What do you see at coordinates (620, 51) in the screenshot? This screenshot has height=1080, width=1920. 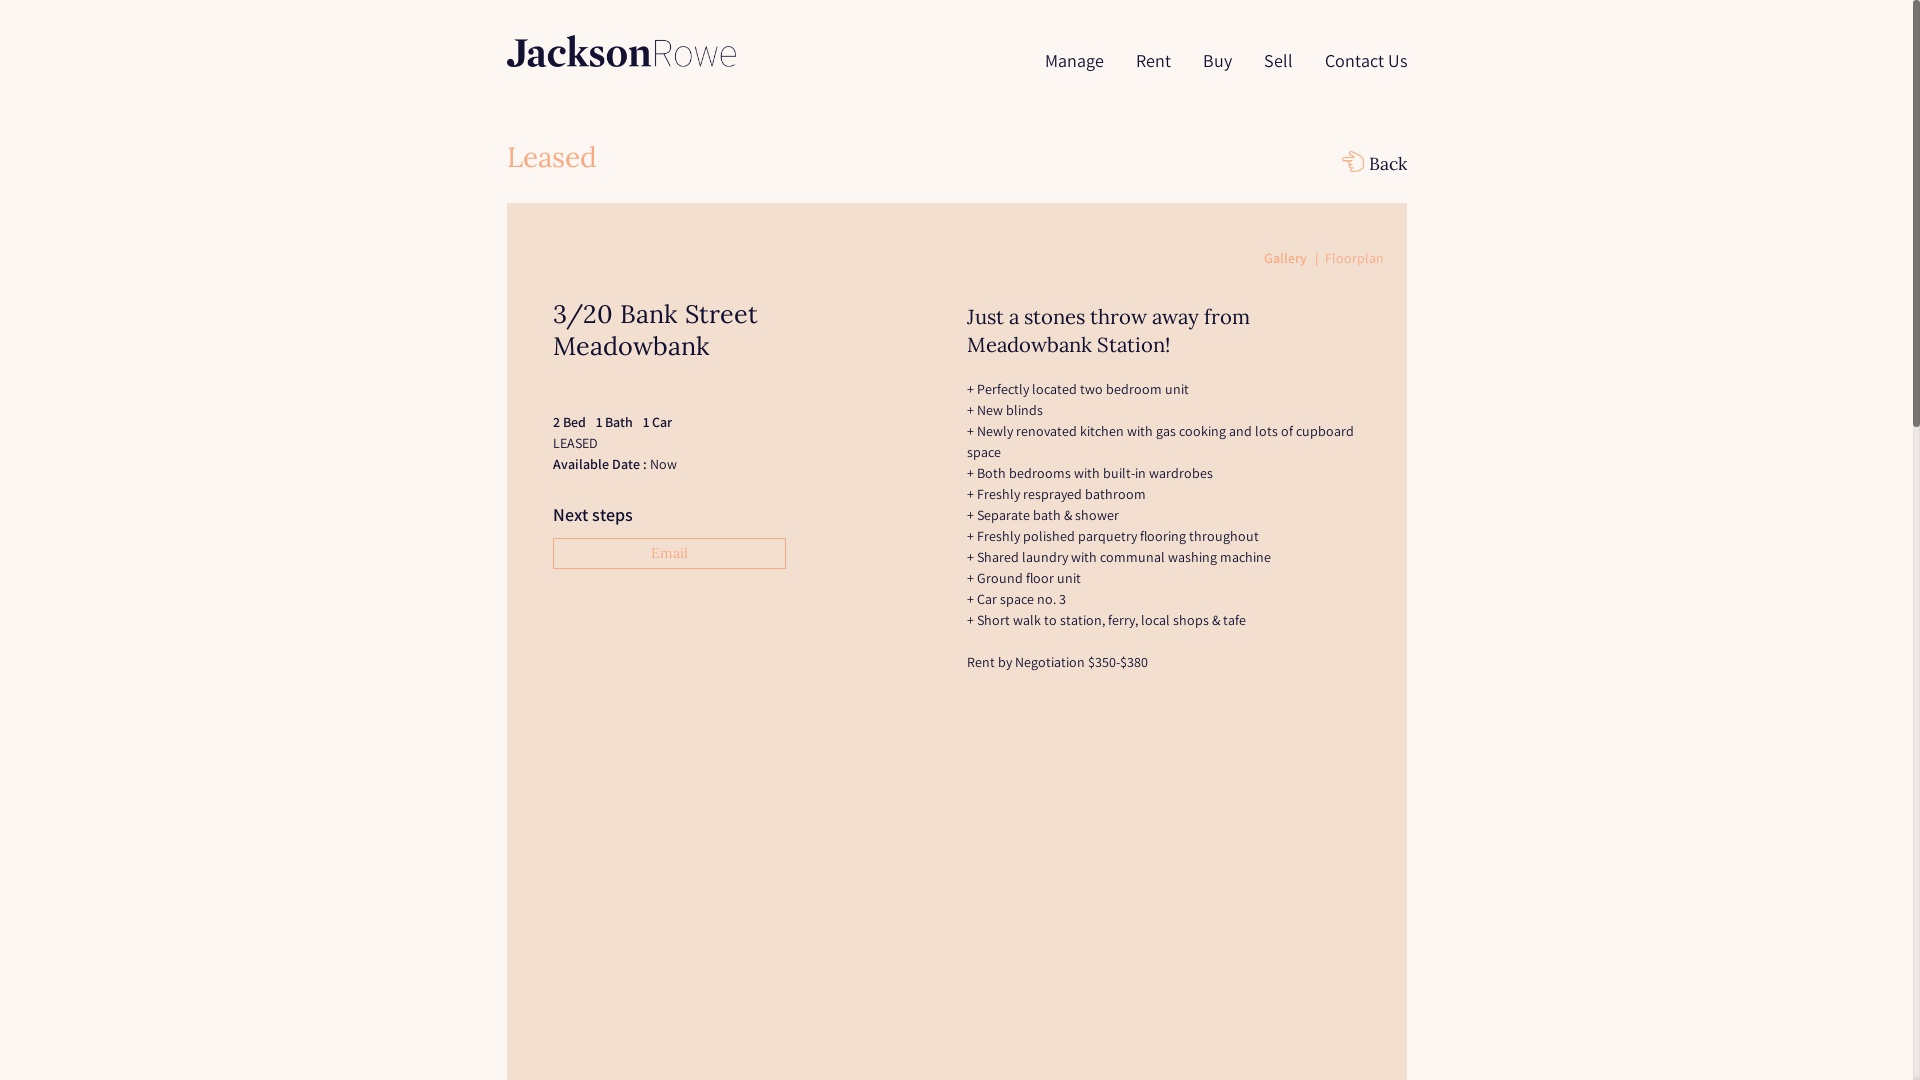 I see `Jackson Rowe - ` at bounding box center [620, 51].